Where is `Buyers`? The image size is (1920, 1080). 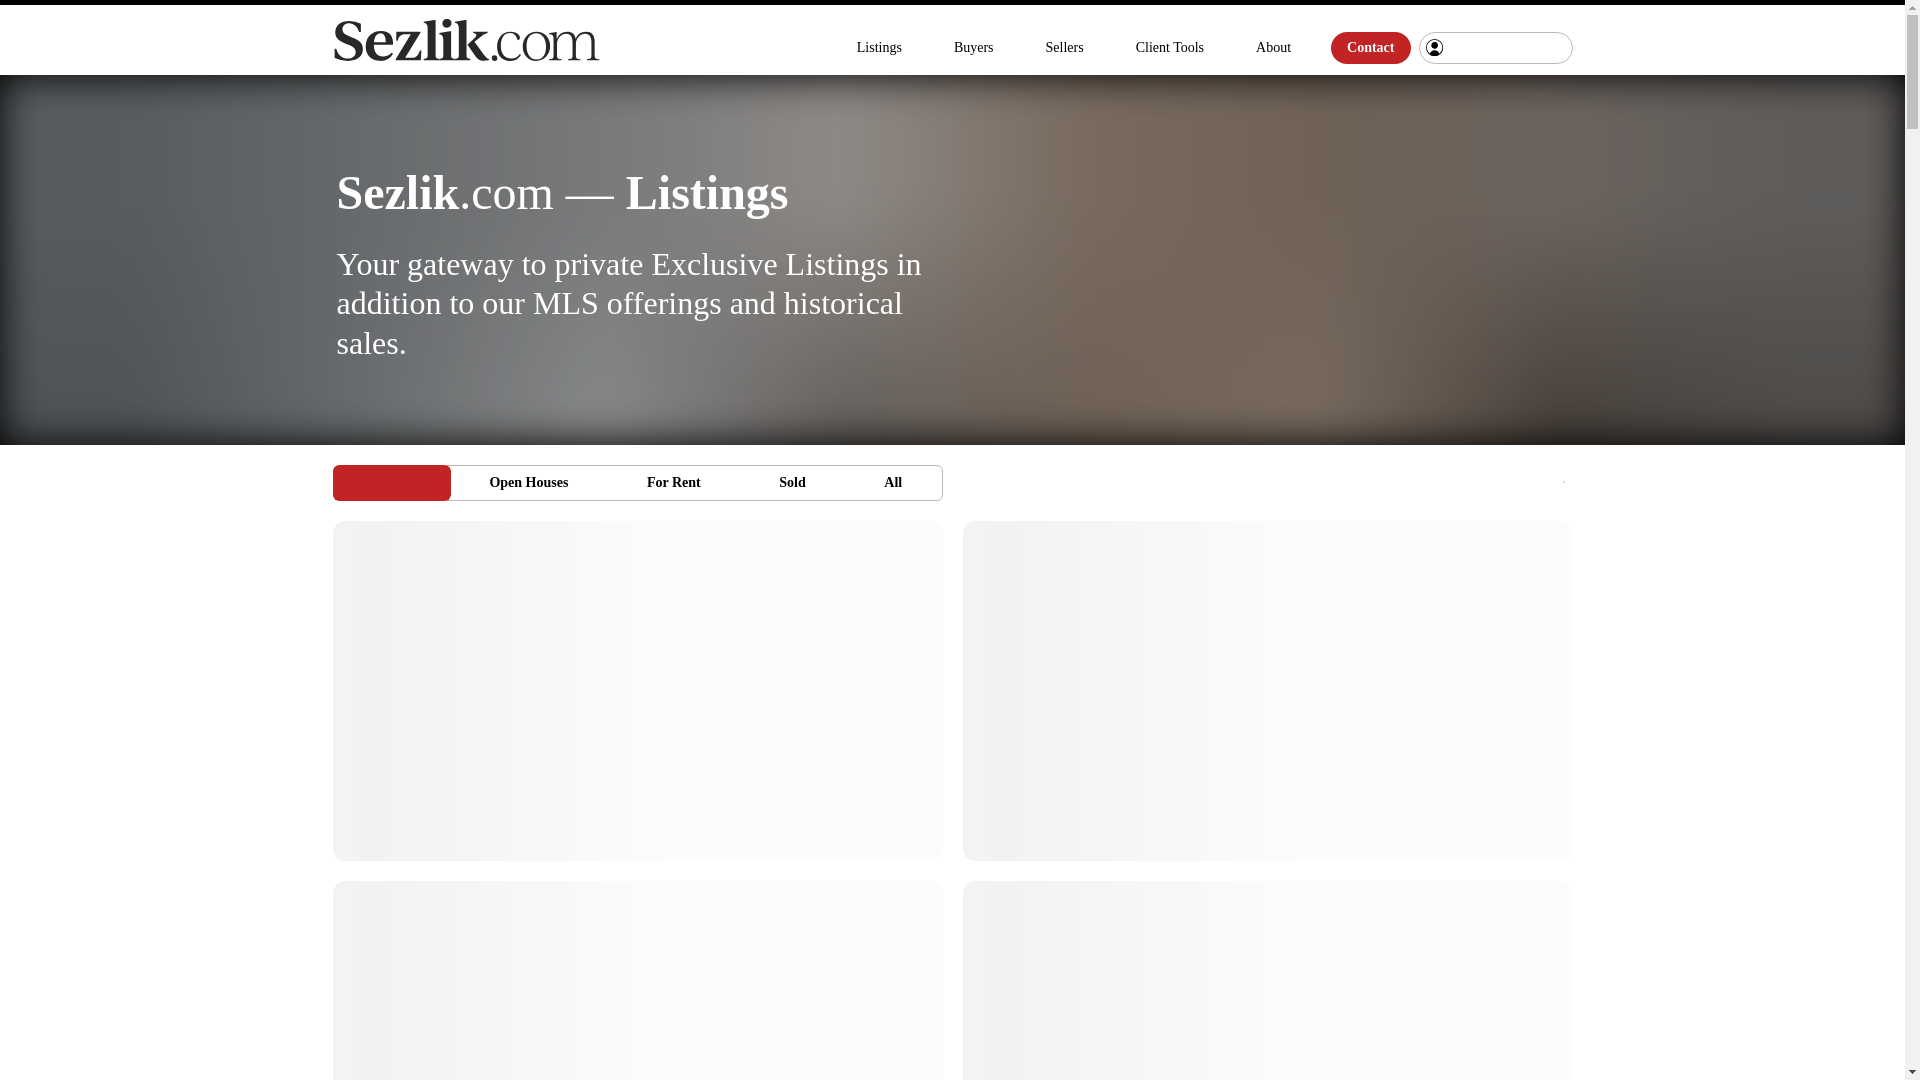
Buyers is located at coordinates (674, 483).